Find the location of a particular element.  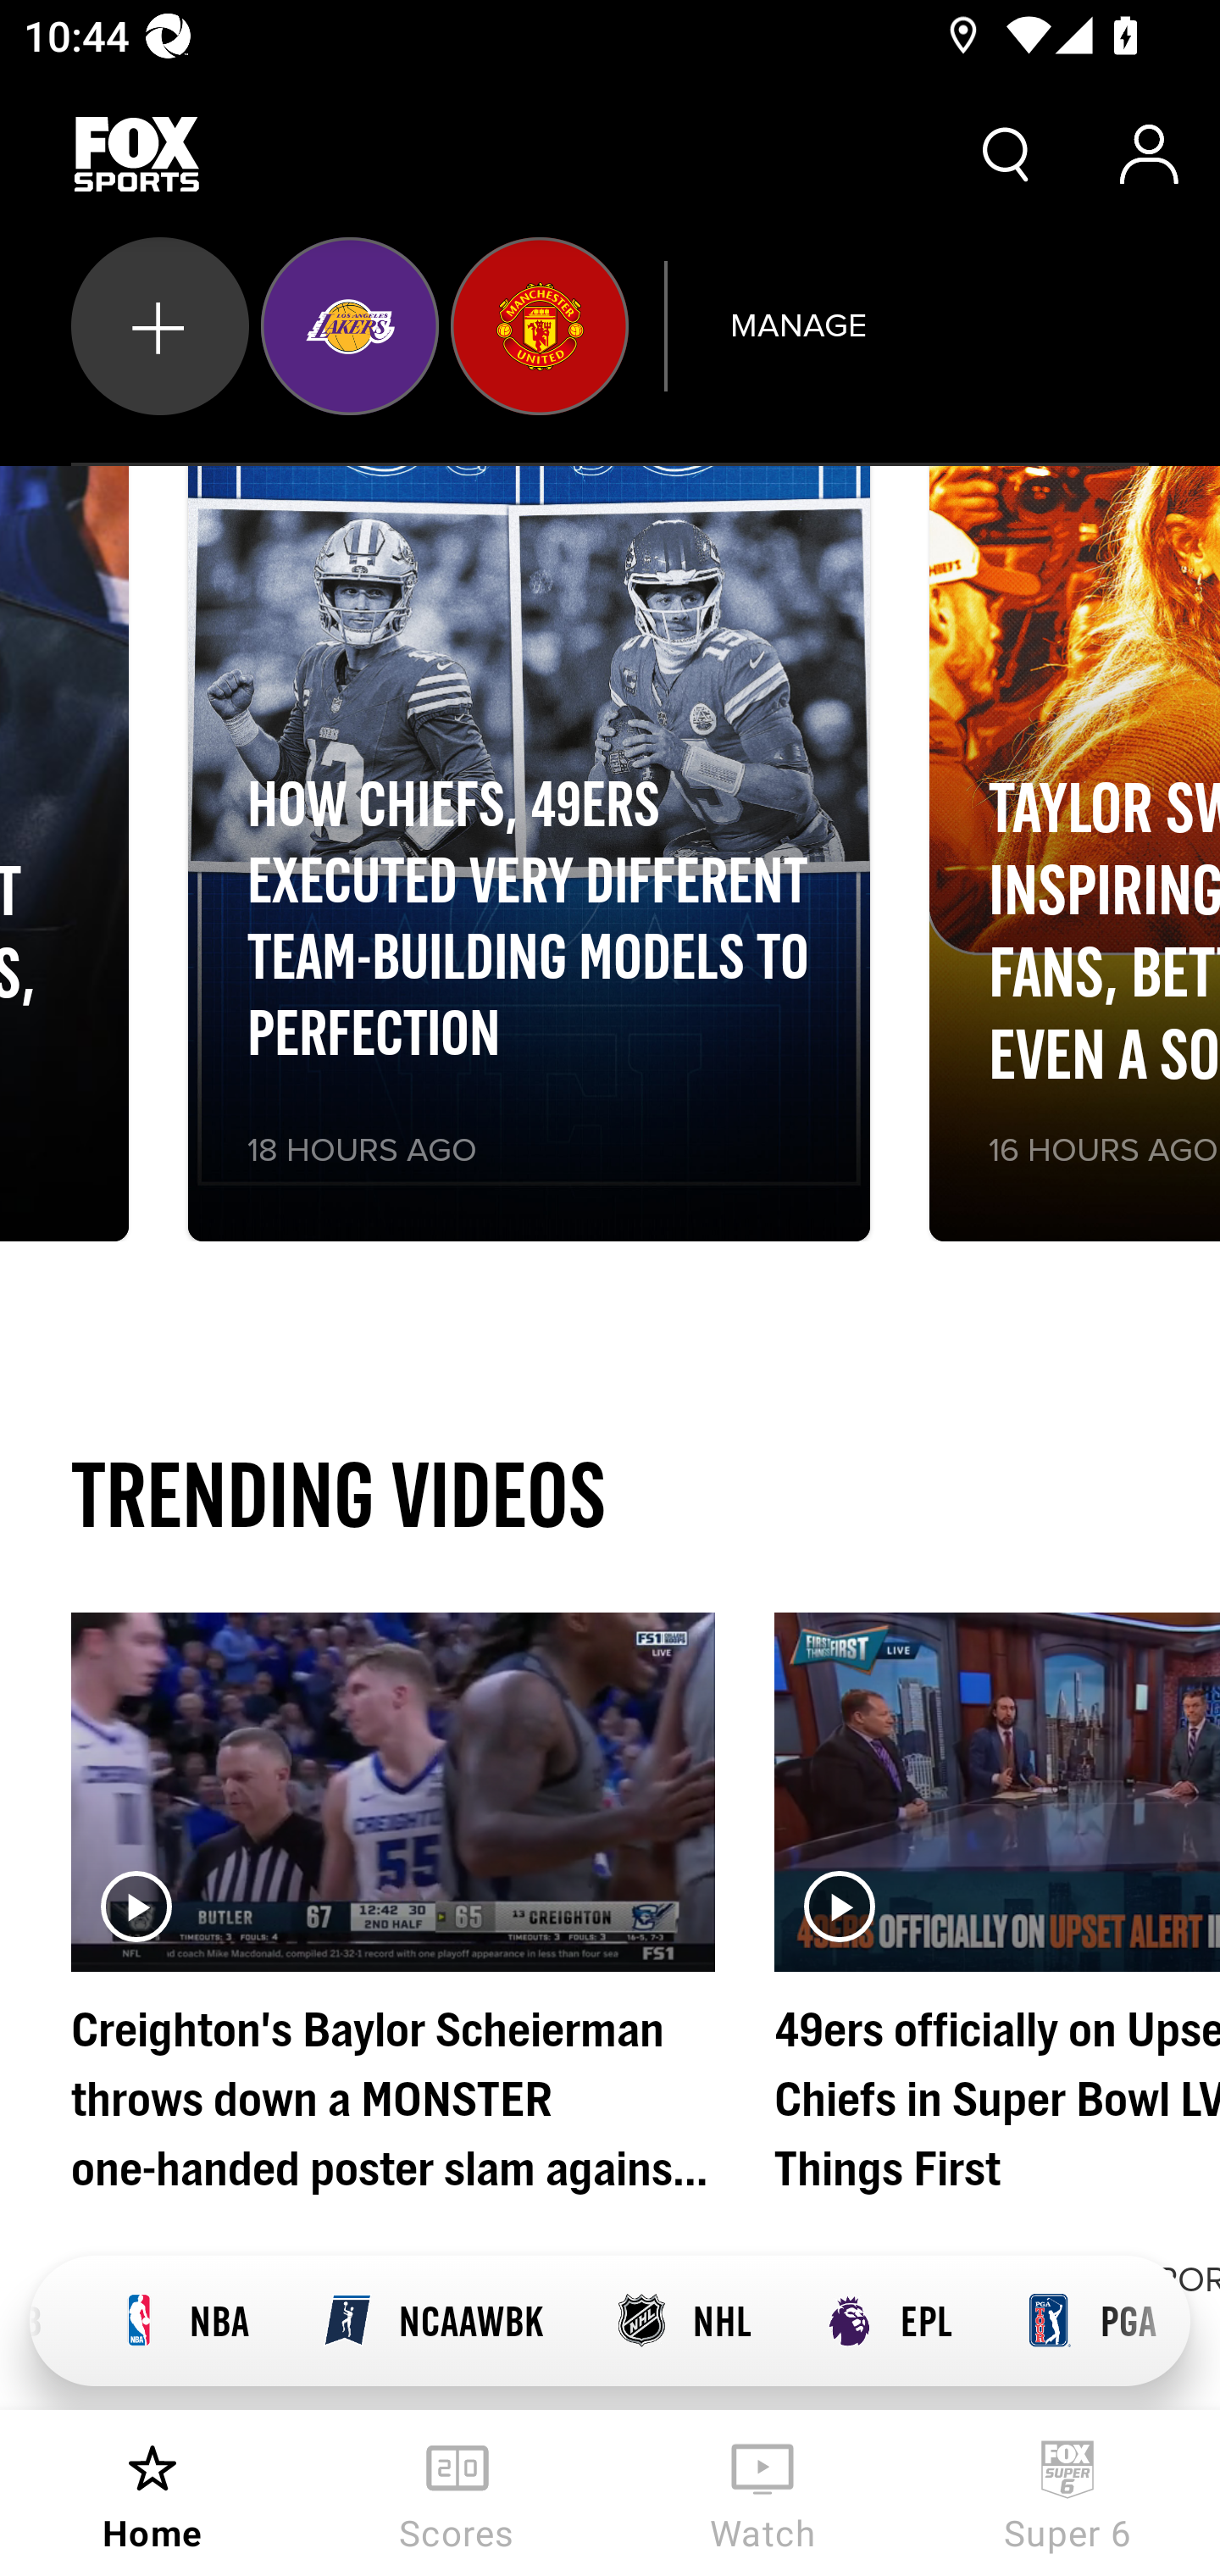

NCAAWBK is located at coordinates (432, 2321).